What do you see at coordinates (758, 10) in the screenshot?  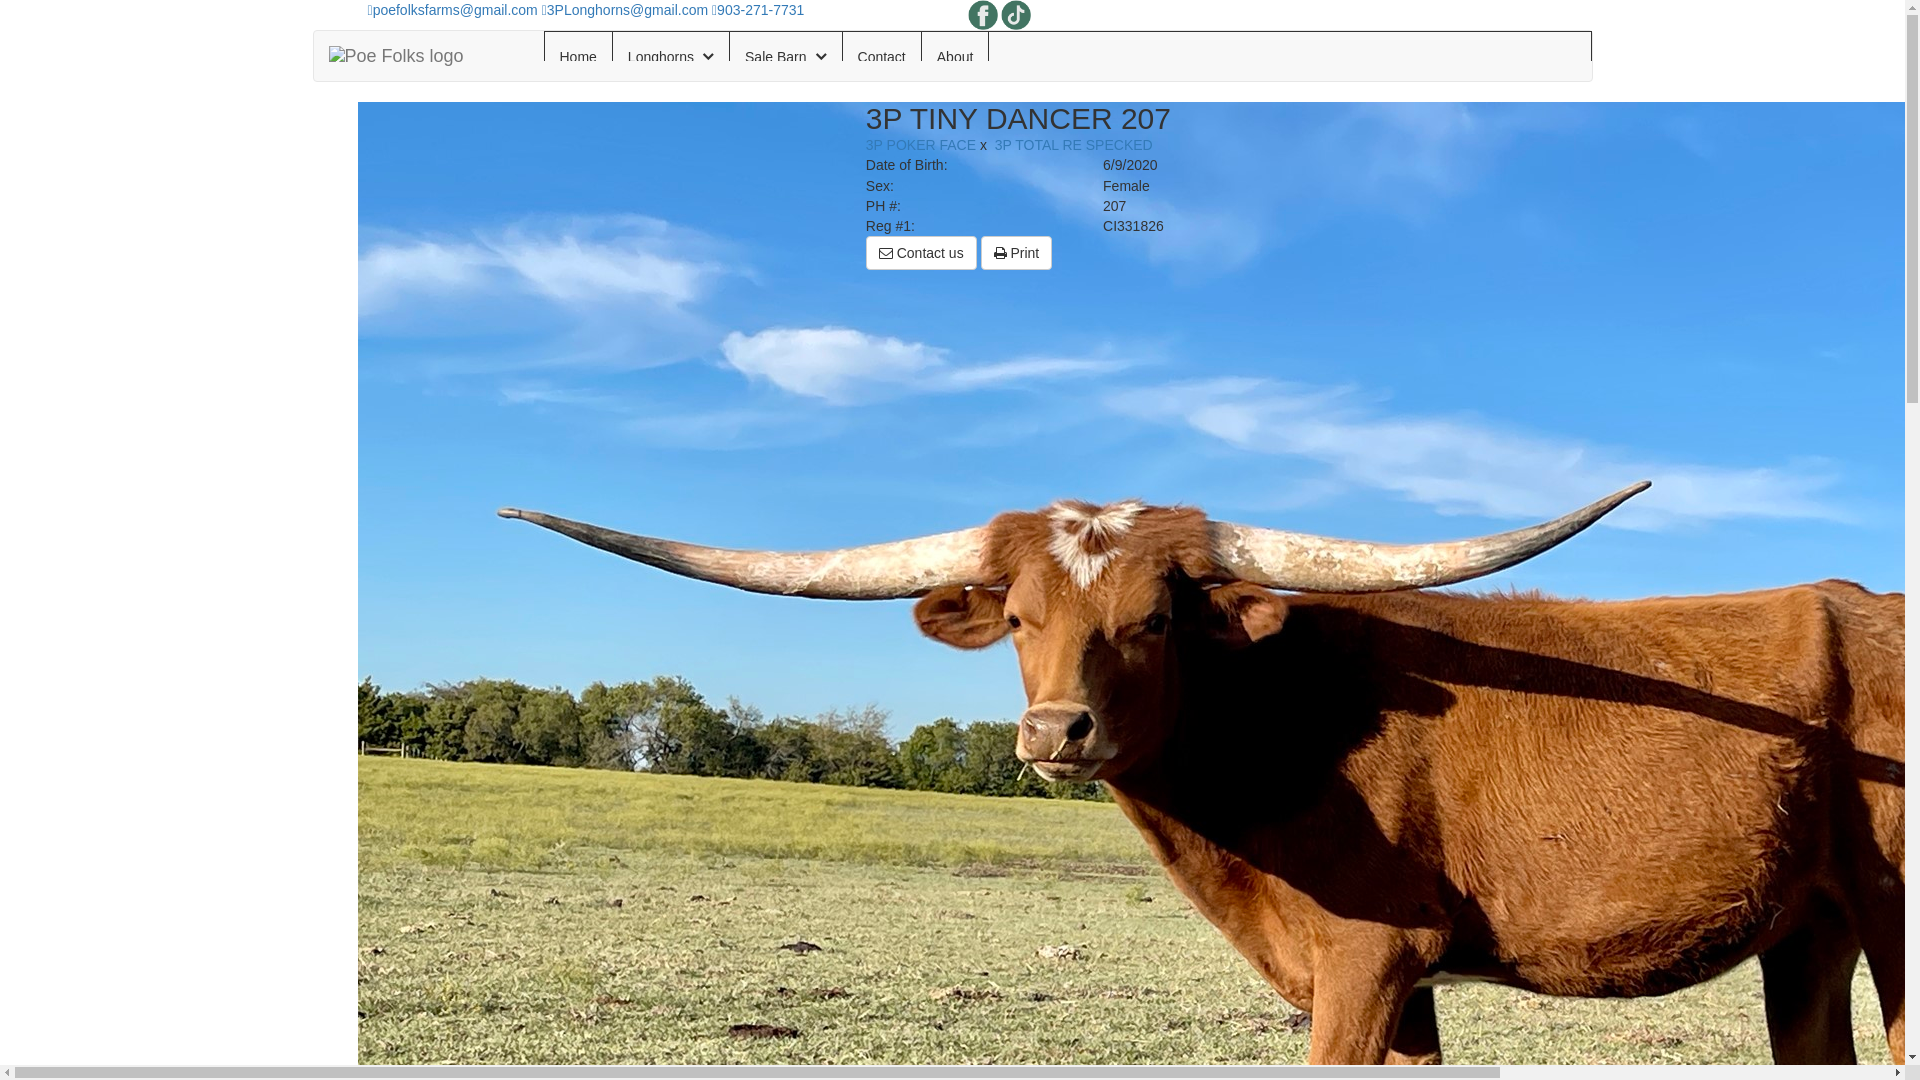 I see `903-271-7731` at bounding box center [758, 10].